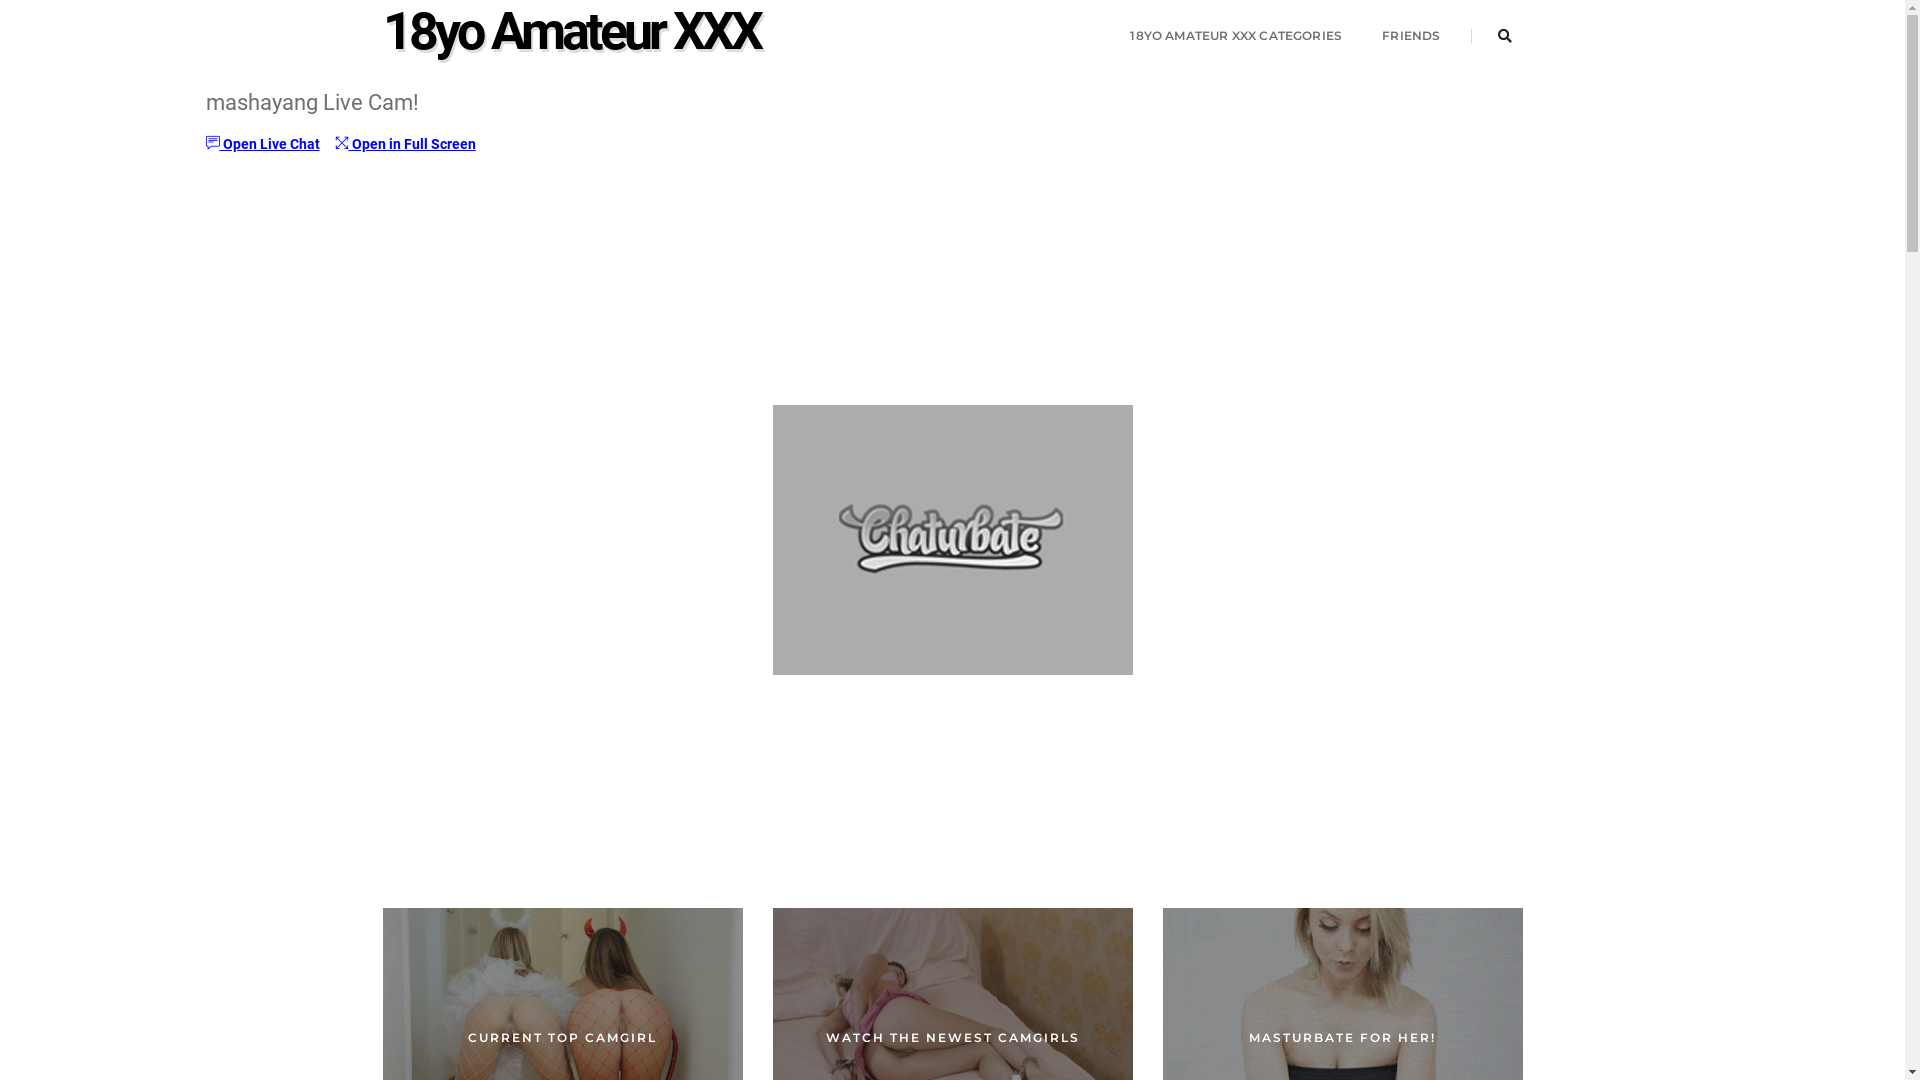 This screenshot has width=1920, height=1080. What do you see at coordinates (404, 144) in the screenshot?
I see `Open in Full Screen` at bounding box center [404, 144].